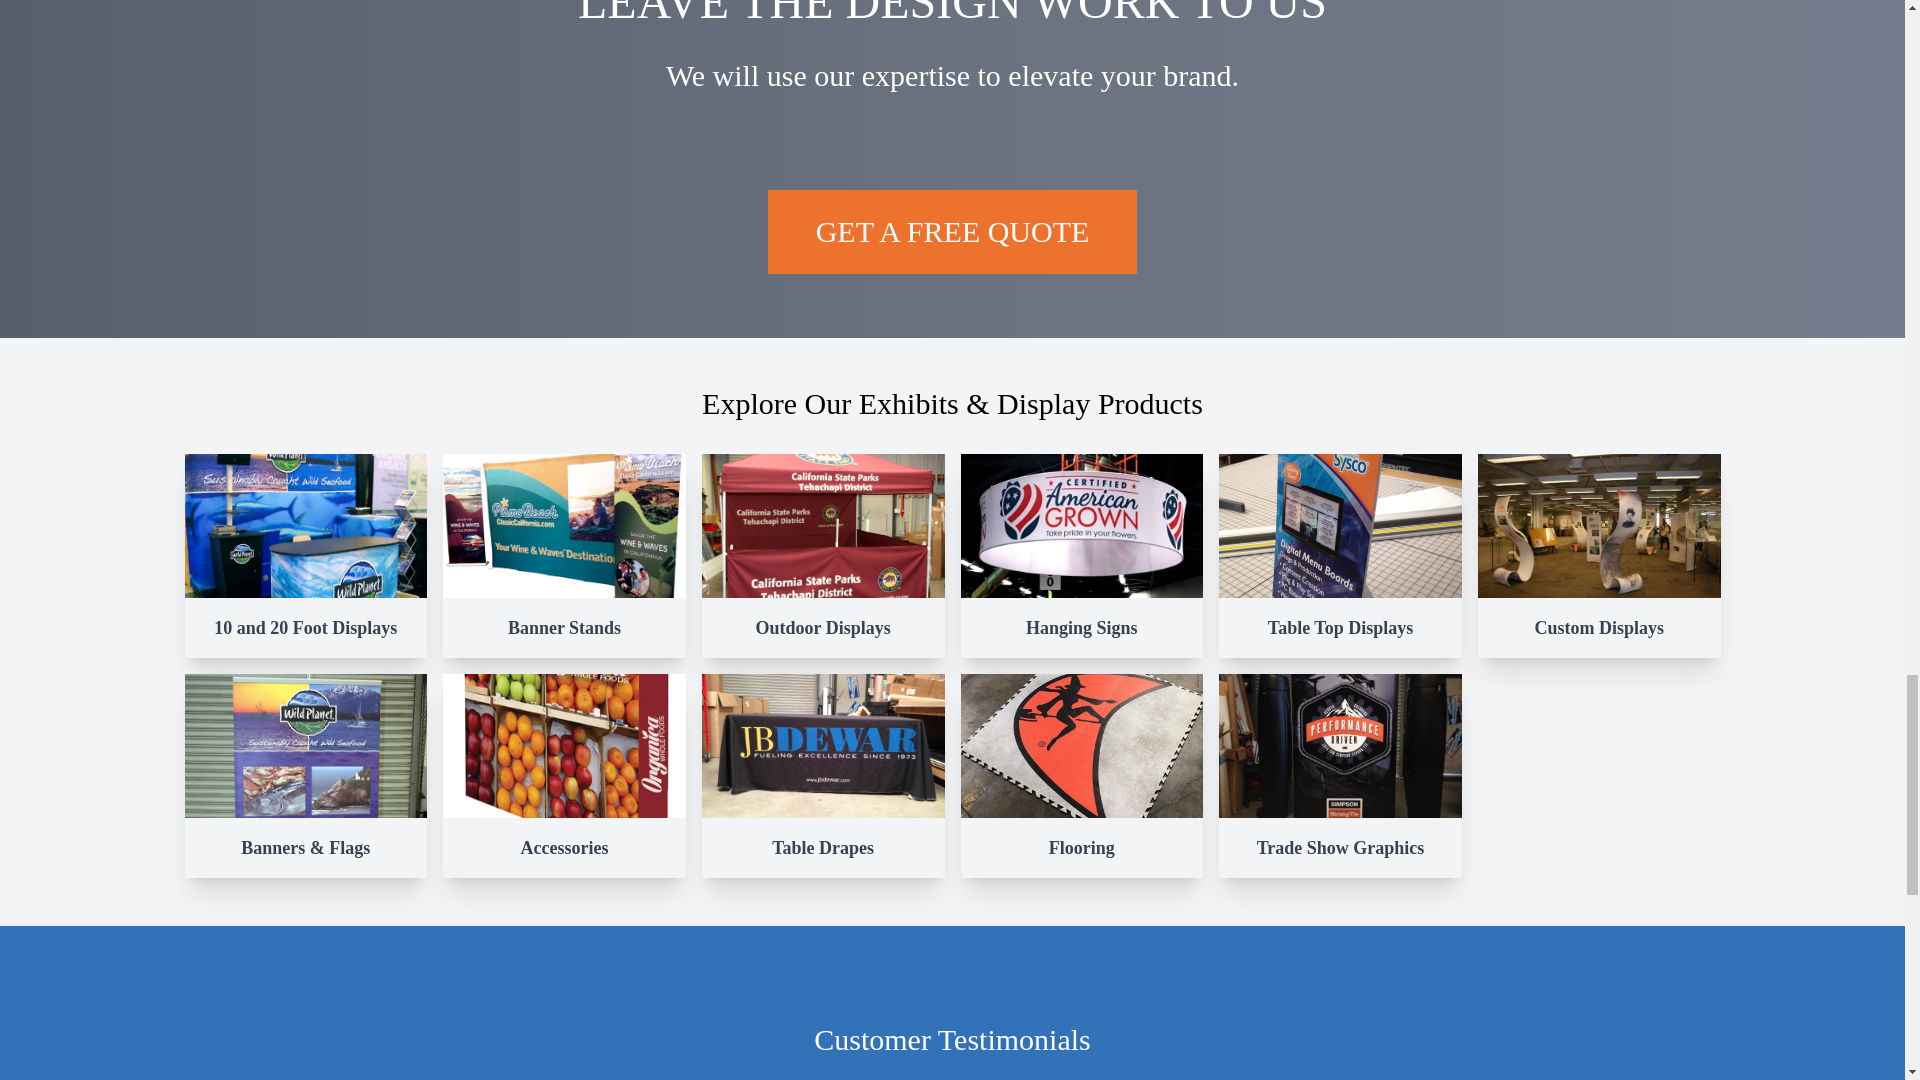 Image resolution: width=1920 pixels, height=1080 pixels. I want to click on Trade Show Graphics, so click(1340, 776).